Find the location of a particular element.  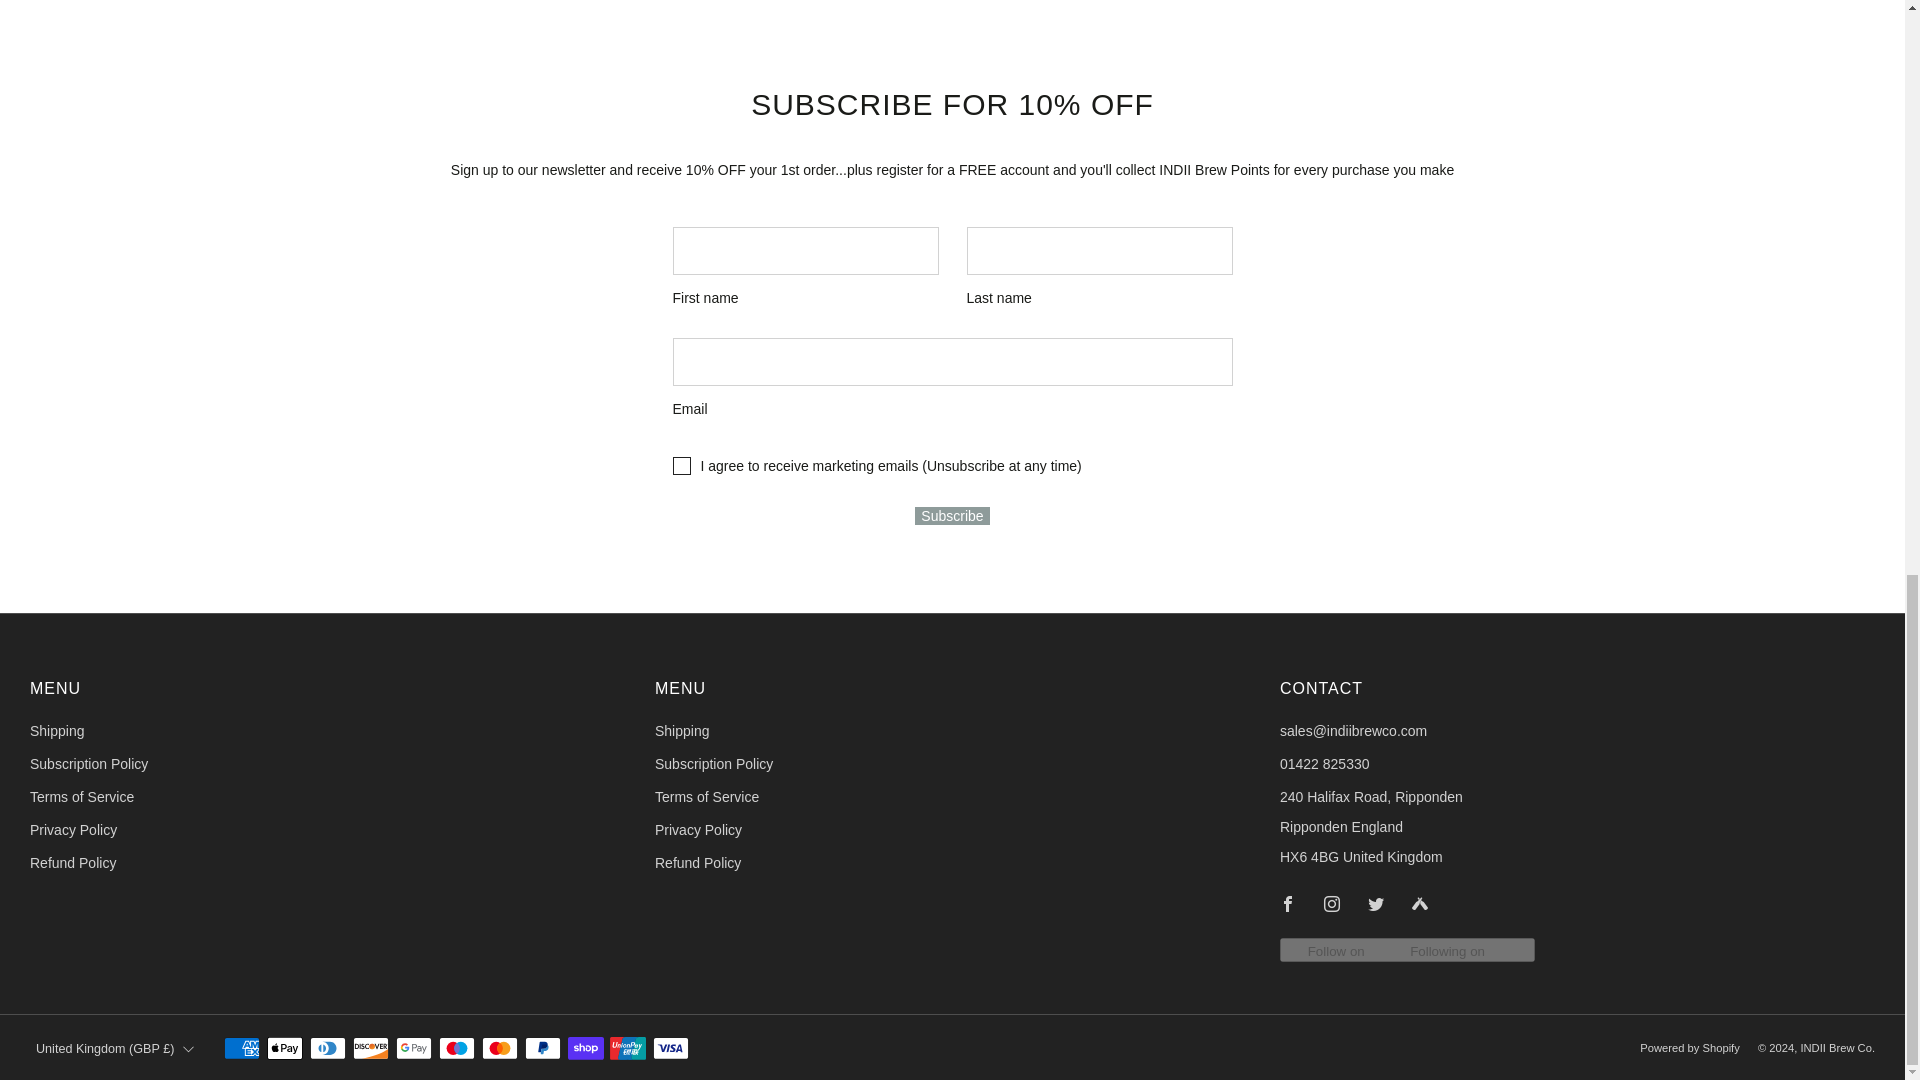

Maestro is located at coordinates (456, 1048).